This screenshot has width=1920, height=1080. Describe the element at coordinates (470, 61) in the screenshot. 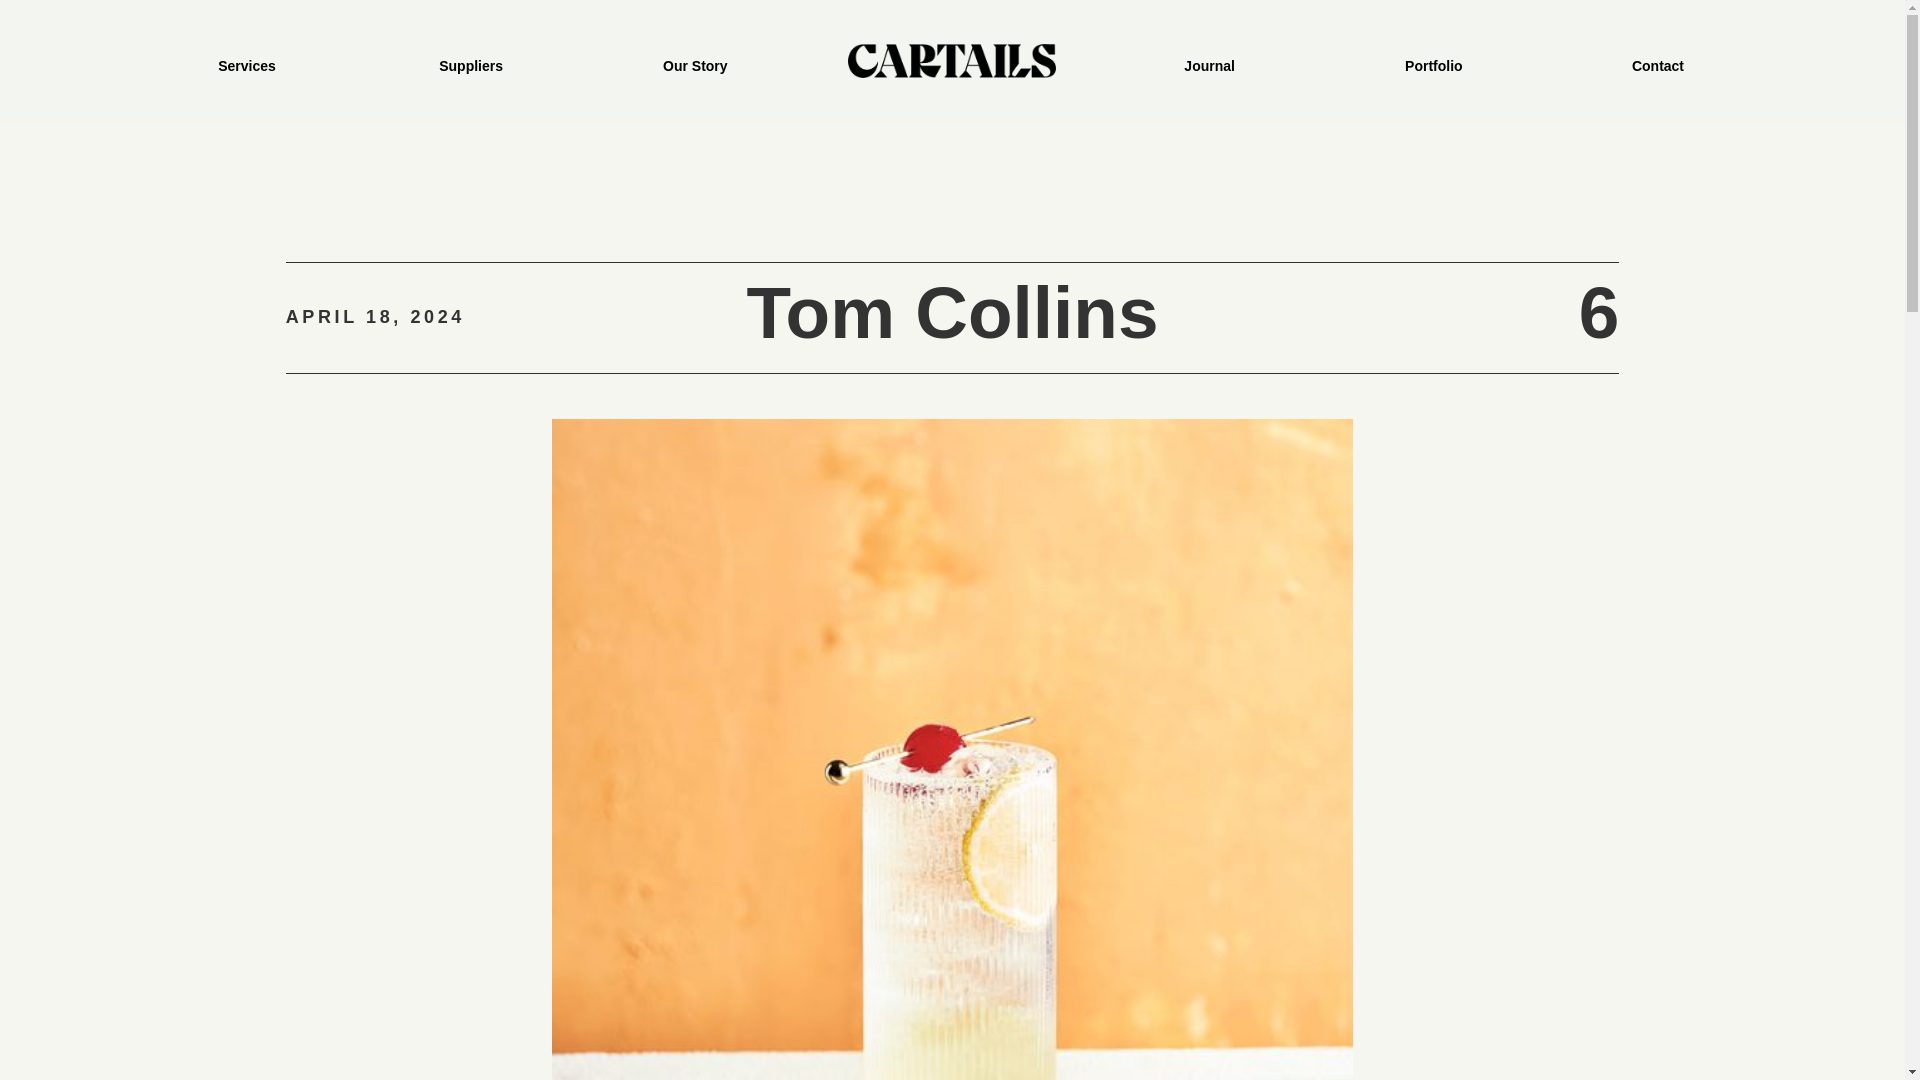

I see `Suppliers` at that location.